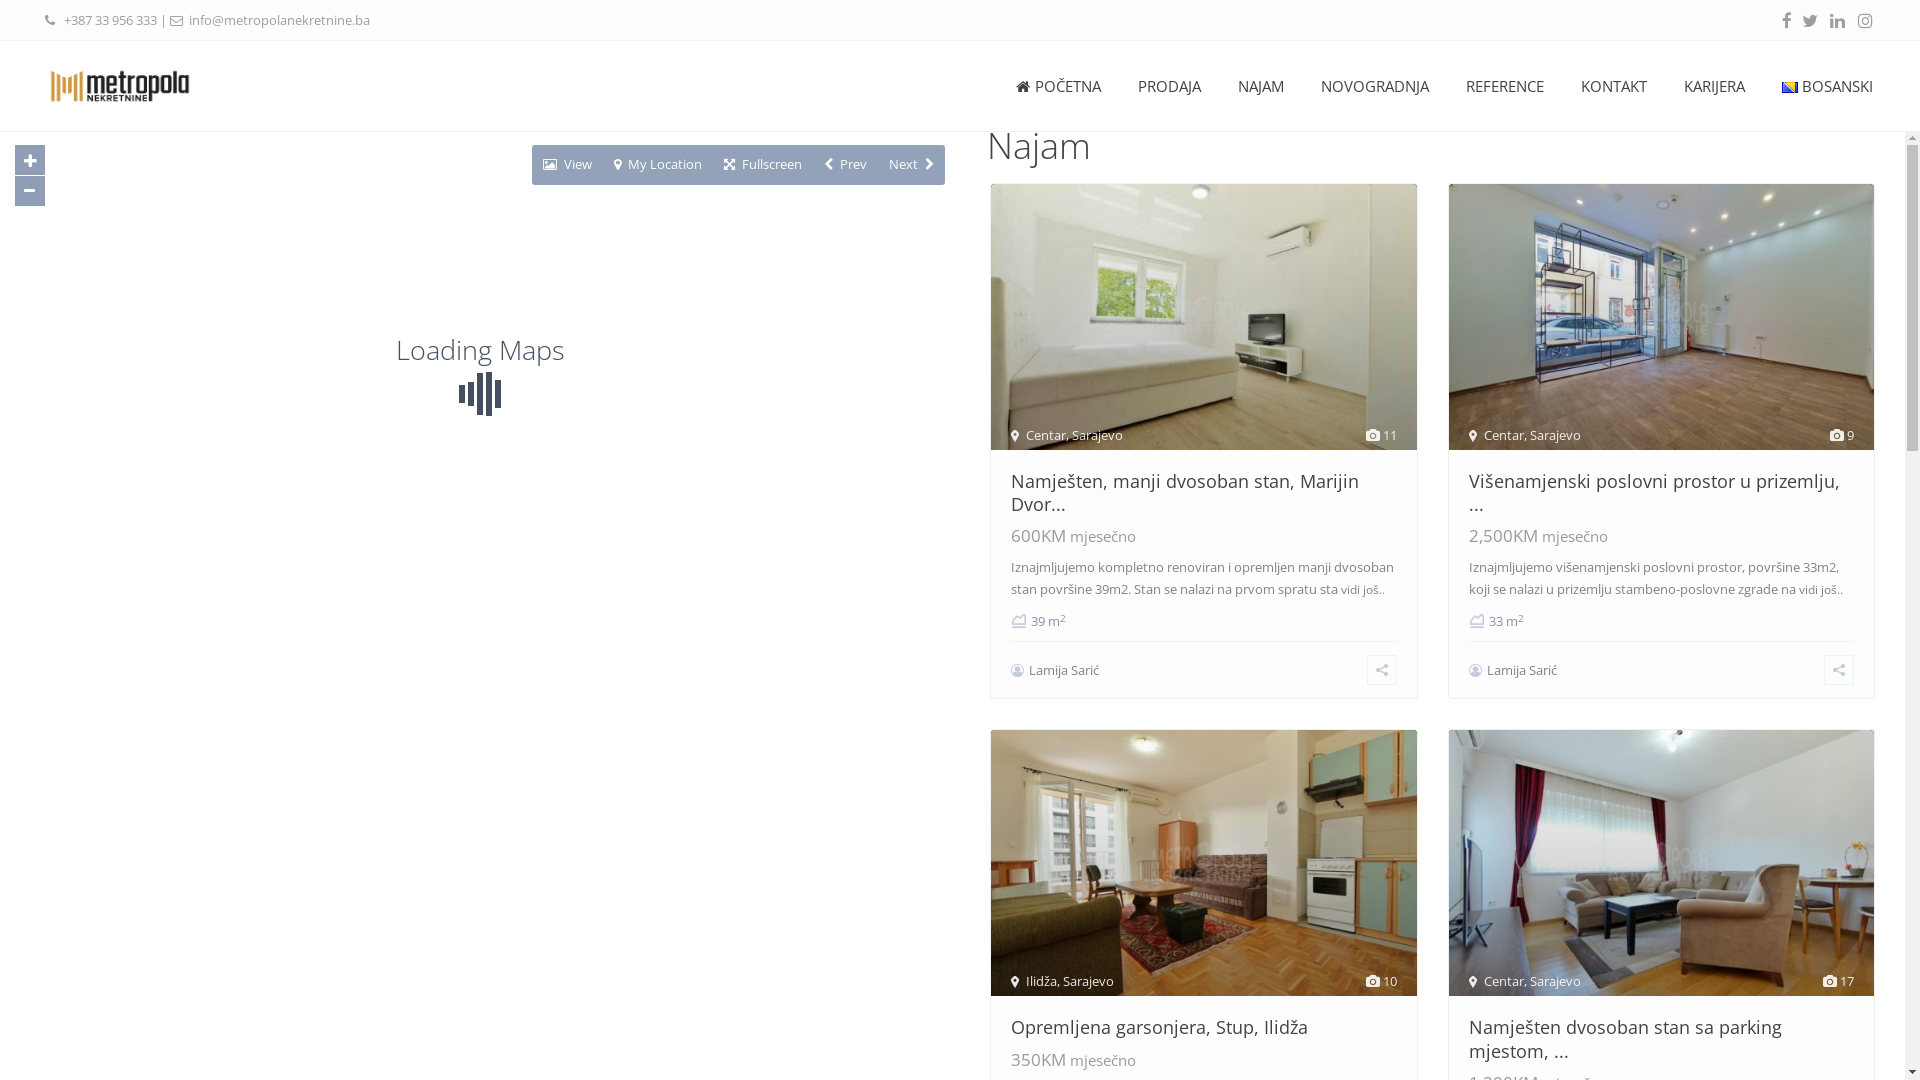  I want to click on Sarajevo, so click(1556, 981).